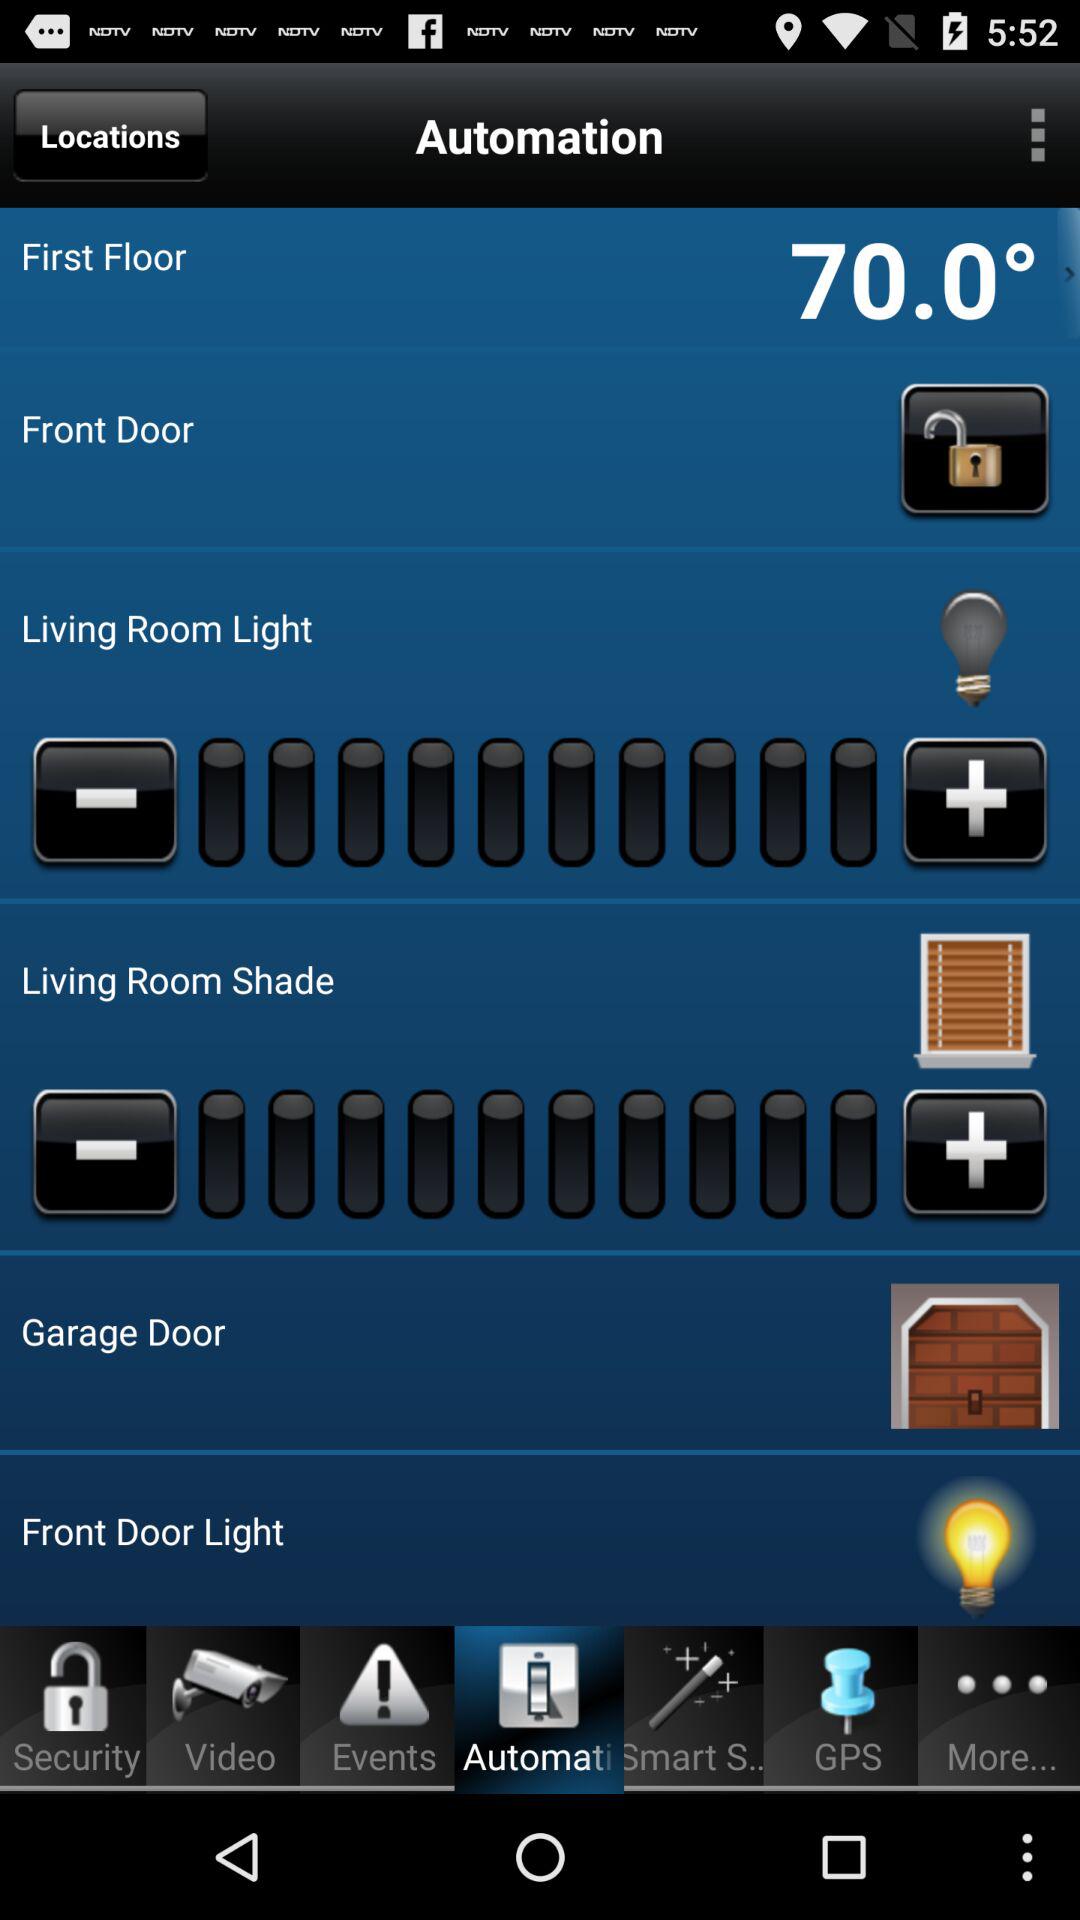 The image size is (1080, 1920). Describe the element at coordinates (975, 449) in the screenshot. I see `go do lock` at that location.